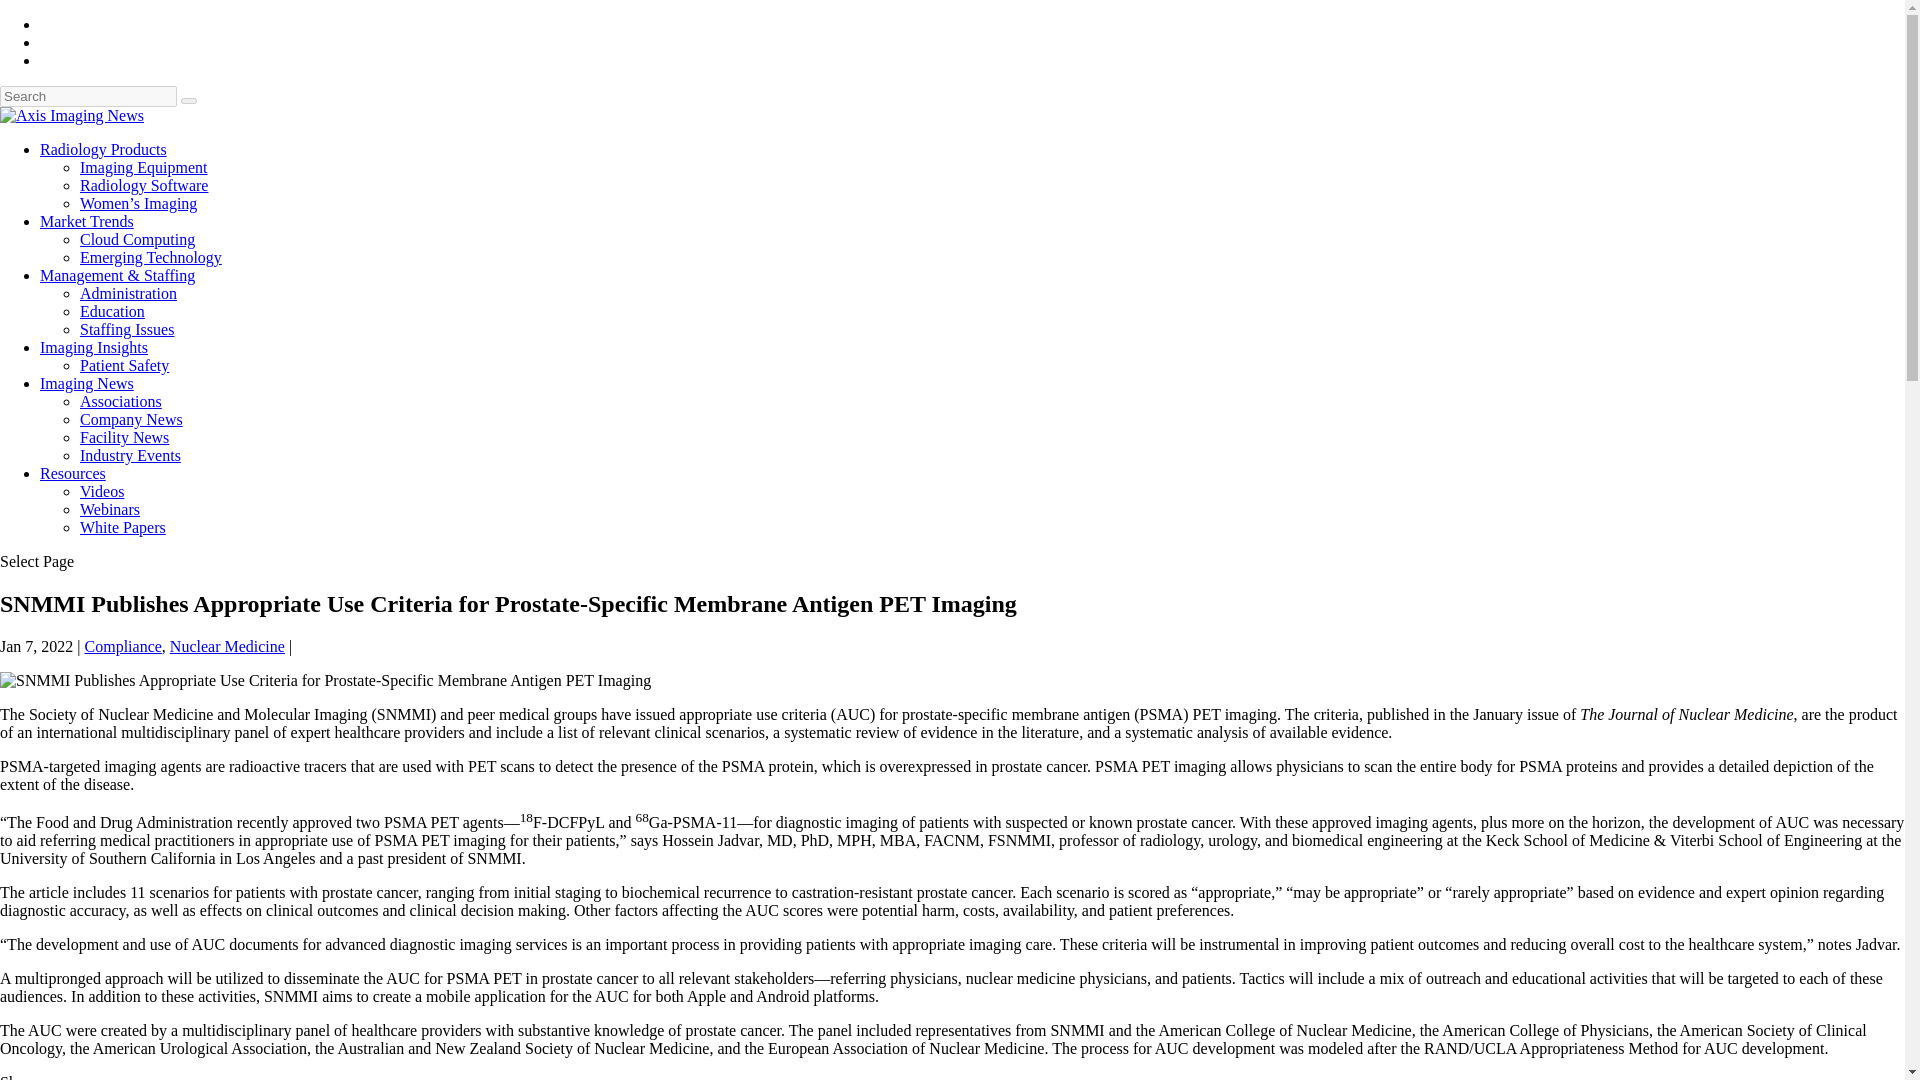 The height and width of the screenshot is (1080, 1920). Describe the element at coordinates (87, 221) in the screenshot. I see `Market Trends` at that location.